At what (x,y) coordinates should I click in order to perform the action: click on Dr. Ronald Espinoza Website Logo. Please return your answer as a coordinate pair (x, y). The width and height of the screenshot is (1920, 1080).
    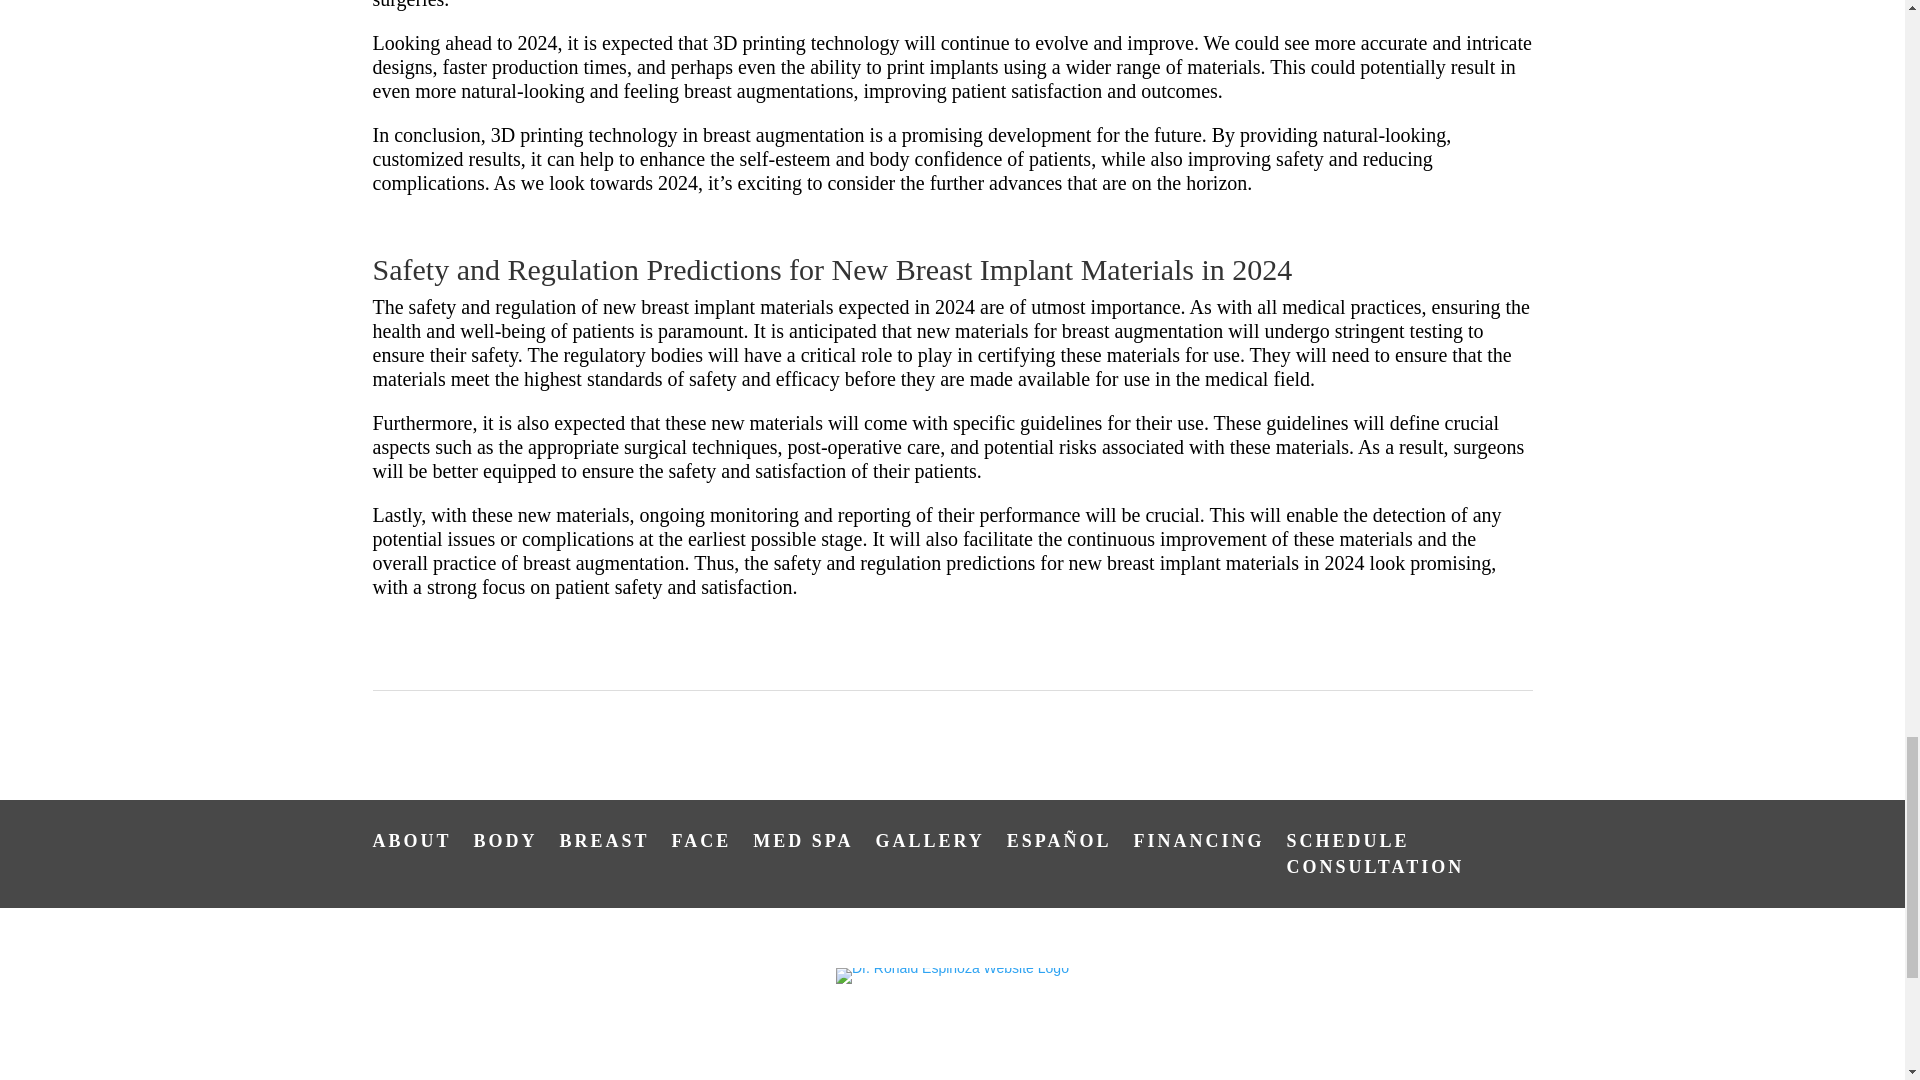
    Looking at the image, I should click on (952, 975).